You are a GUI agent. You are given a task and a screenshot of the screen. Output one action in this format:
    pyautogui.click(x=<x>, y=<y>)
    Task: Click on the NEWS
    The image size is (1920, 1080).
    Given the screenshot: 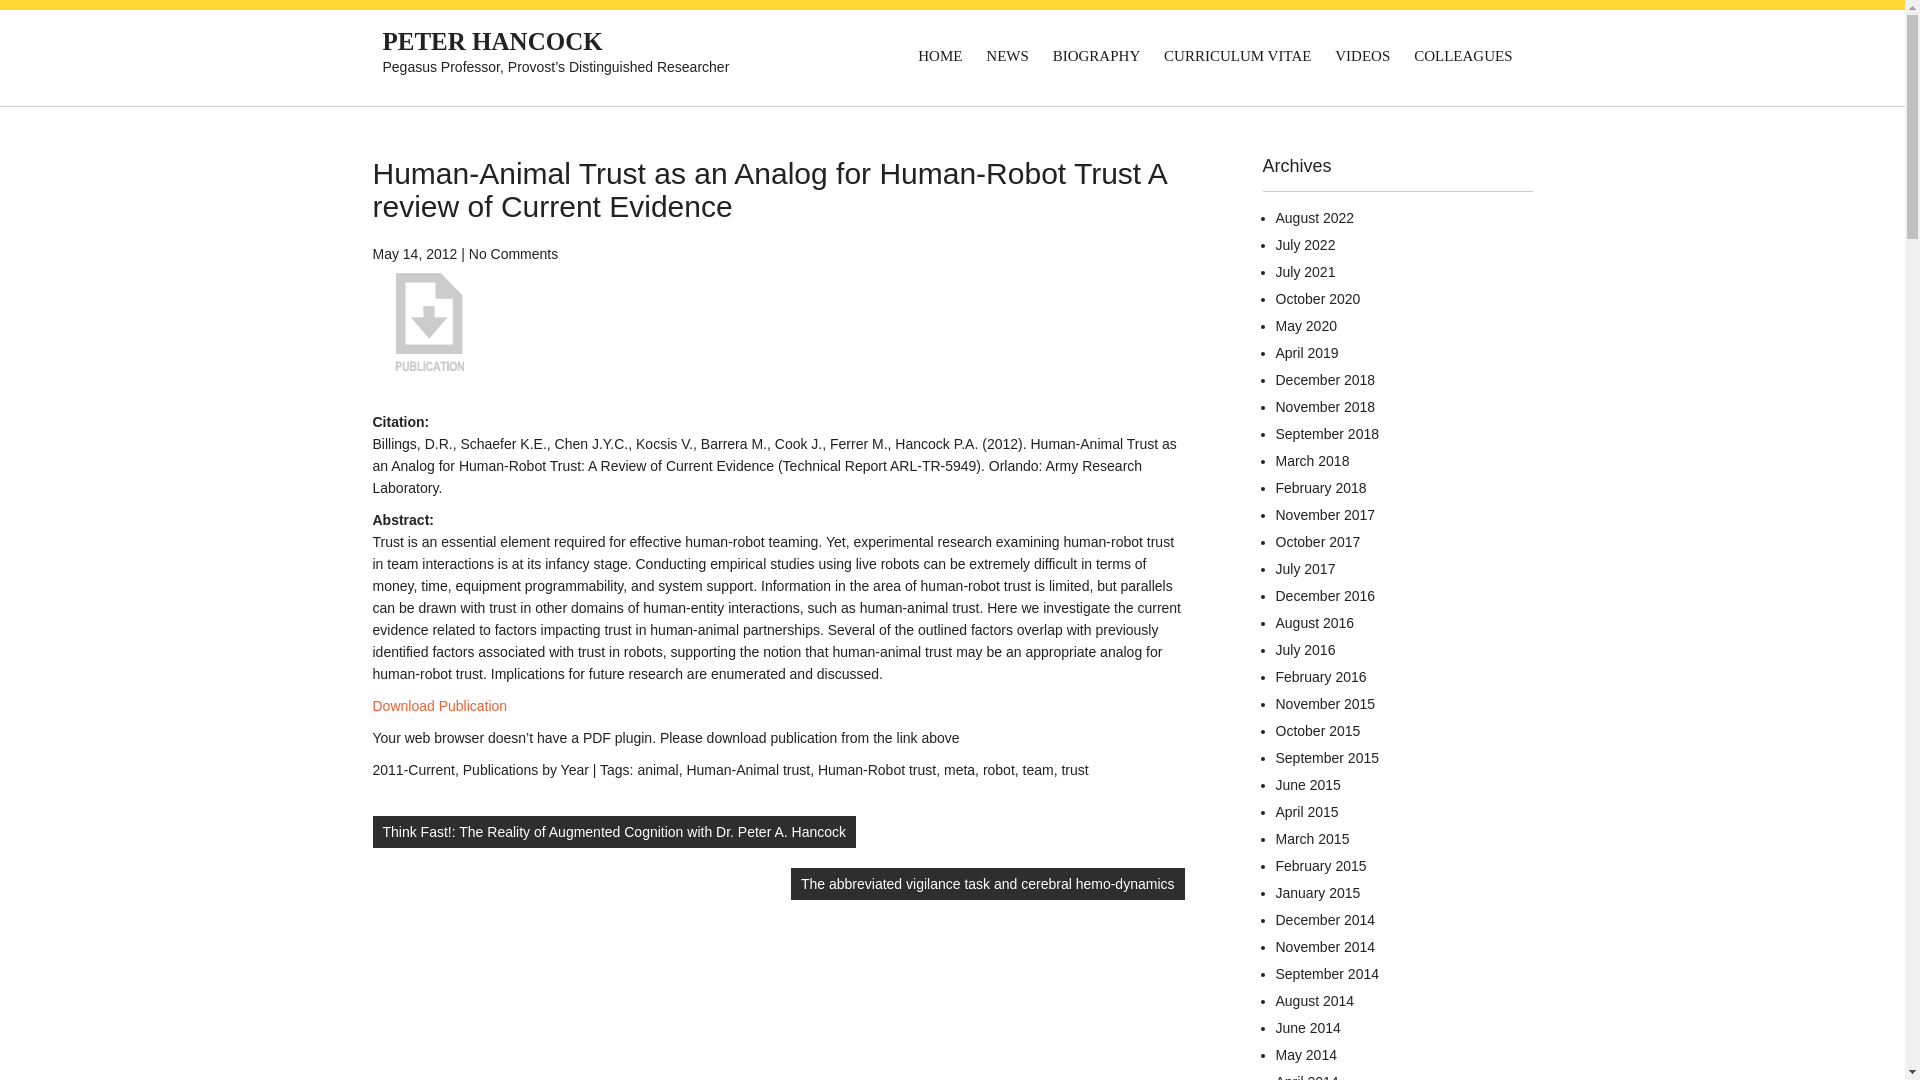 What is the action you would take?
    pyautogui.click(x=1006, y=56)
    